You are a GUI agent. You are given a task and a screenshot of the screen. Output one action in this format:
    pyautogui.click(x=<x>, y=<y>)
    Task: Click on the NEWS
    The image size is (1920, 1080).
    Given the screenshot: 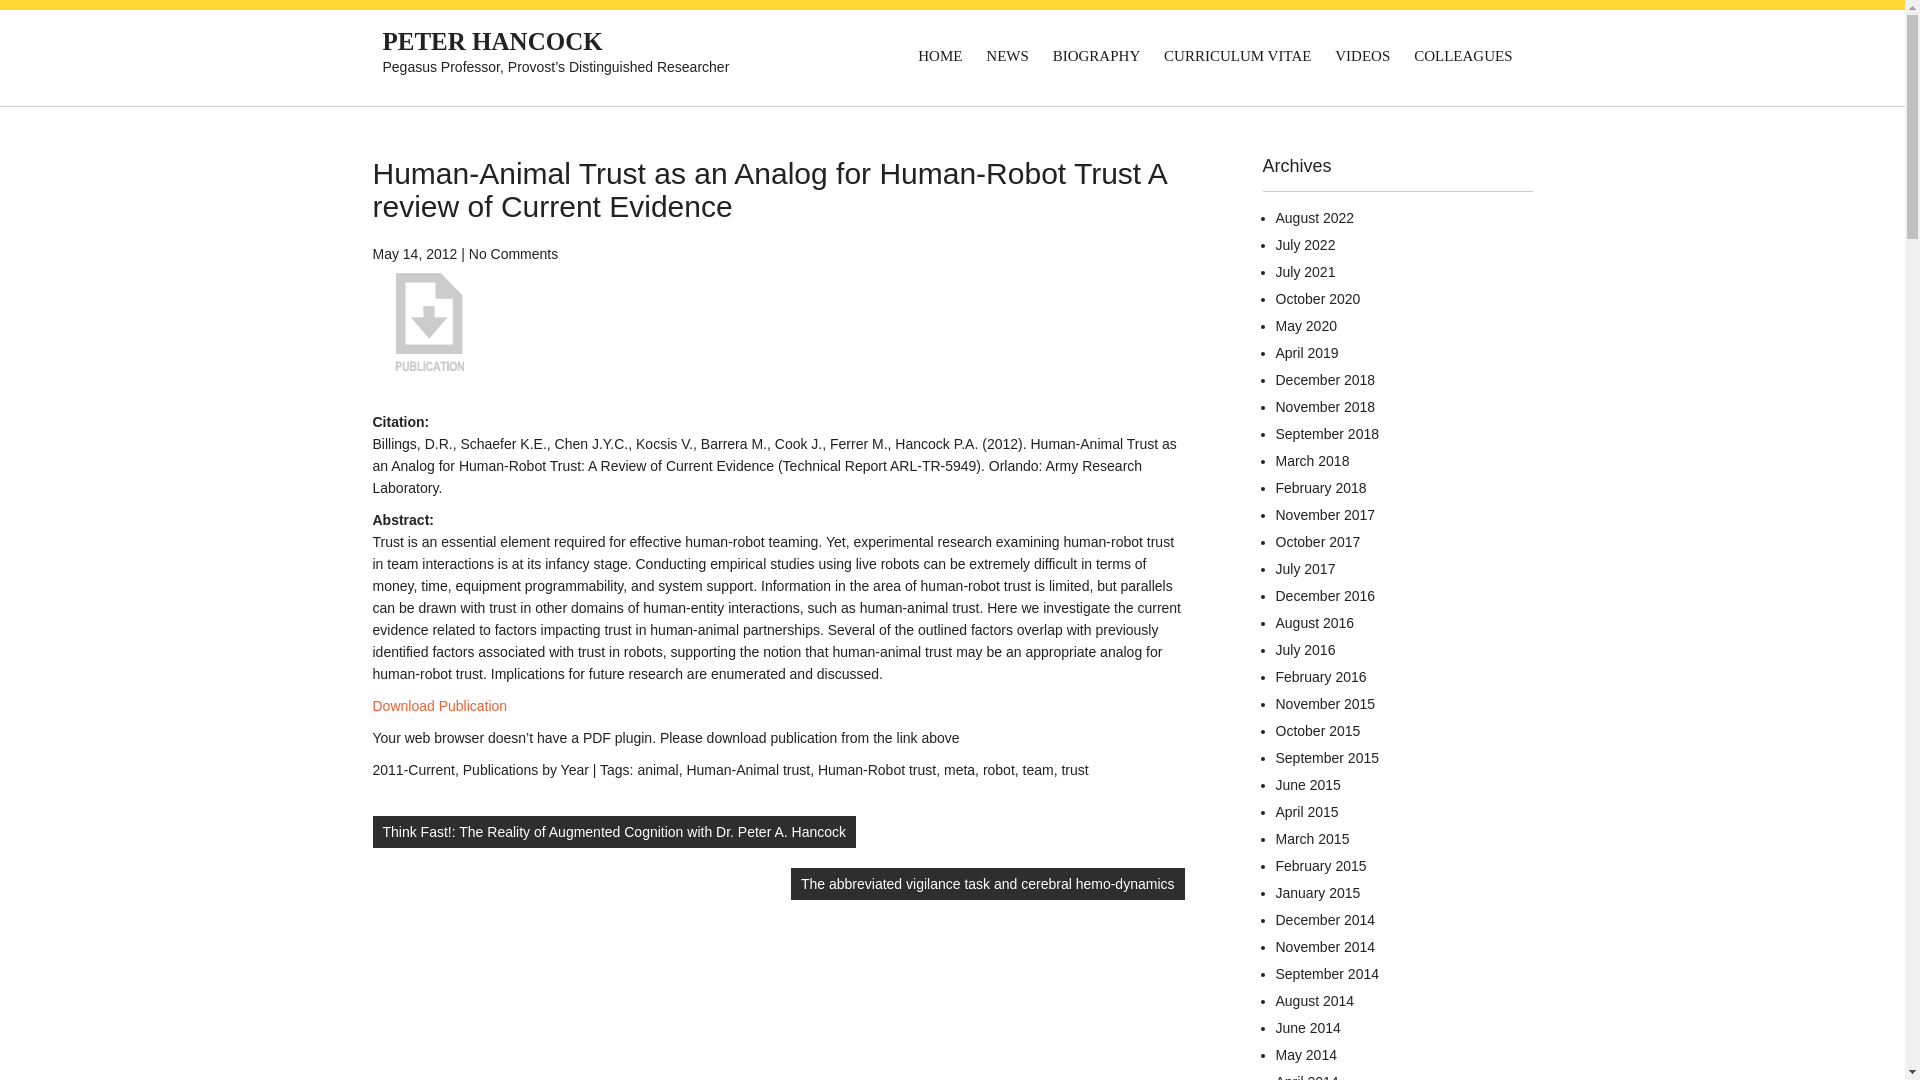 What is the action you would take?
    pyautogui.click(x=1006, y=56)
    